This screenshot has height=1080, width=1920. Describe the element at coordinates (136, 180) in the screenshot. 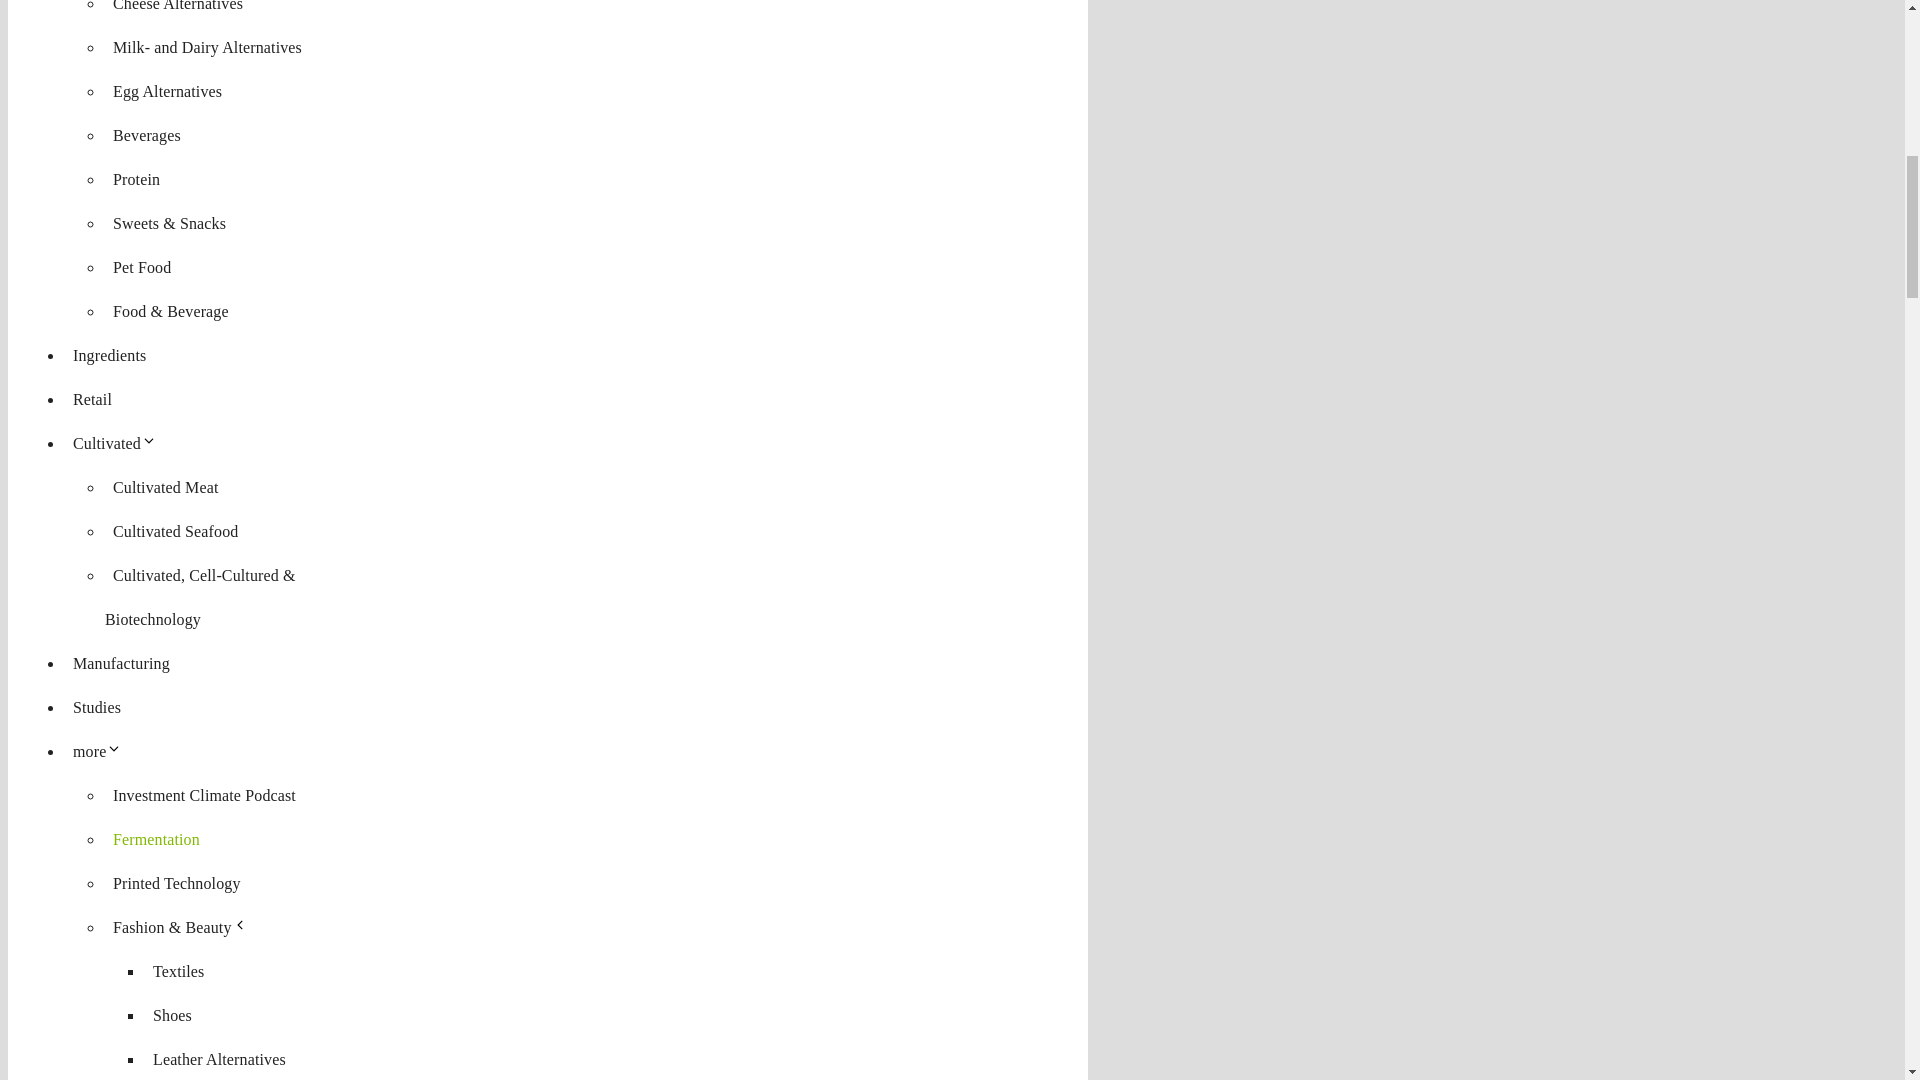

I see `Protein` at that location.